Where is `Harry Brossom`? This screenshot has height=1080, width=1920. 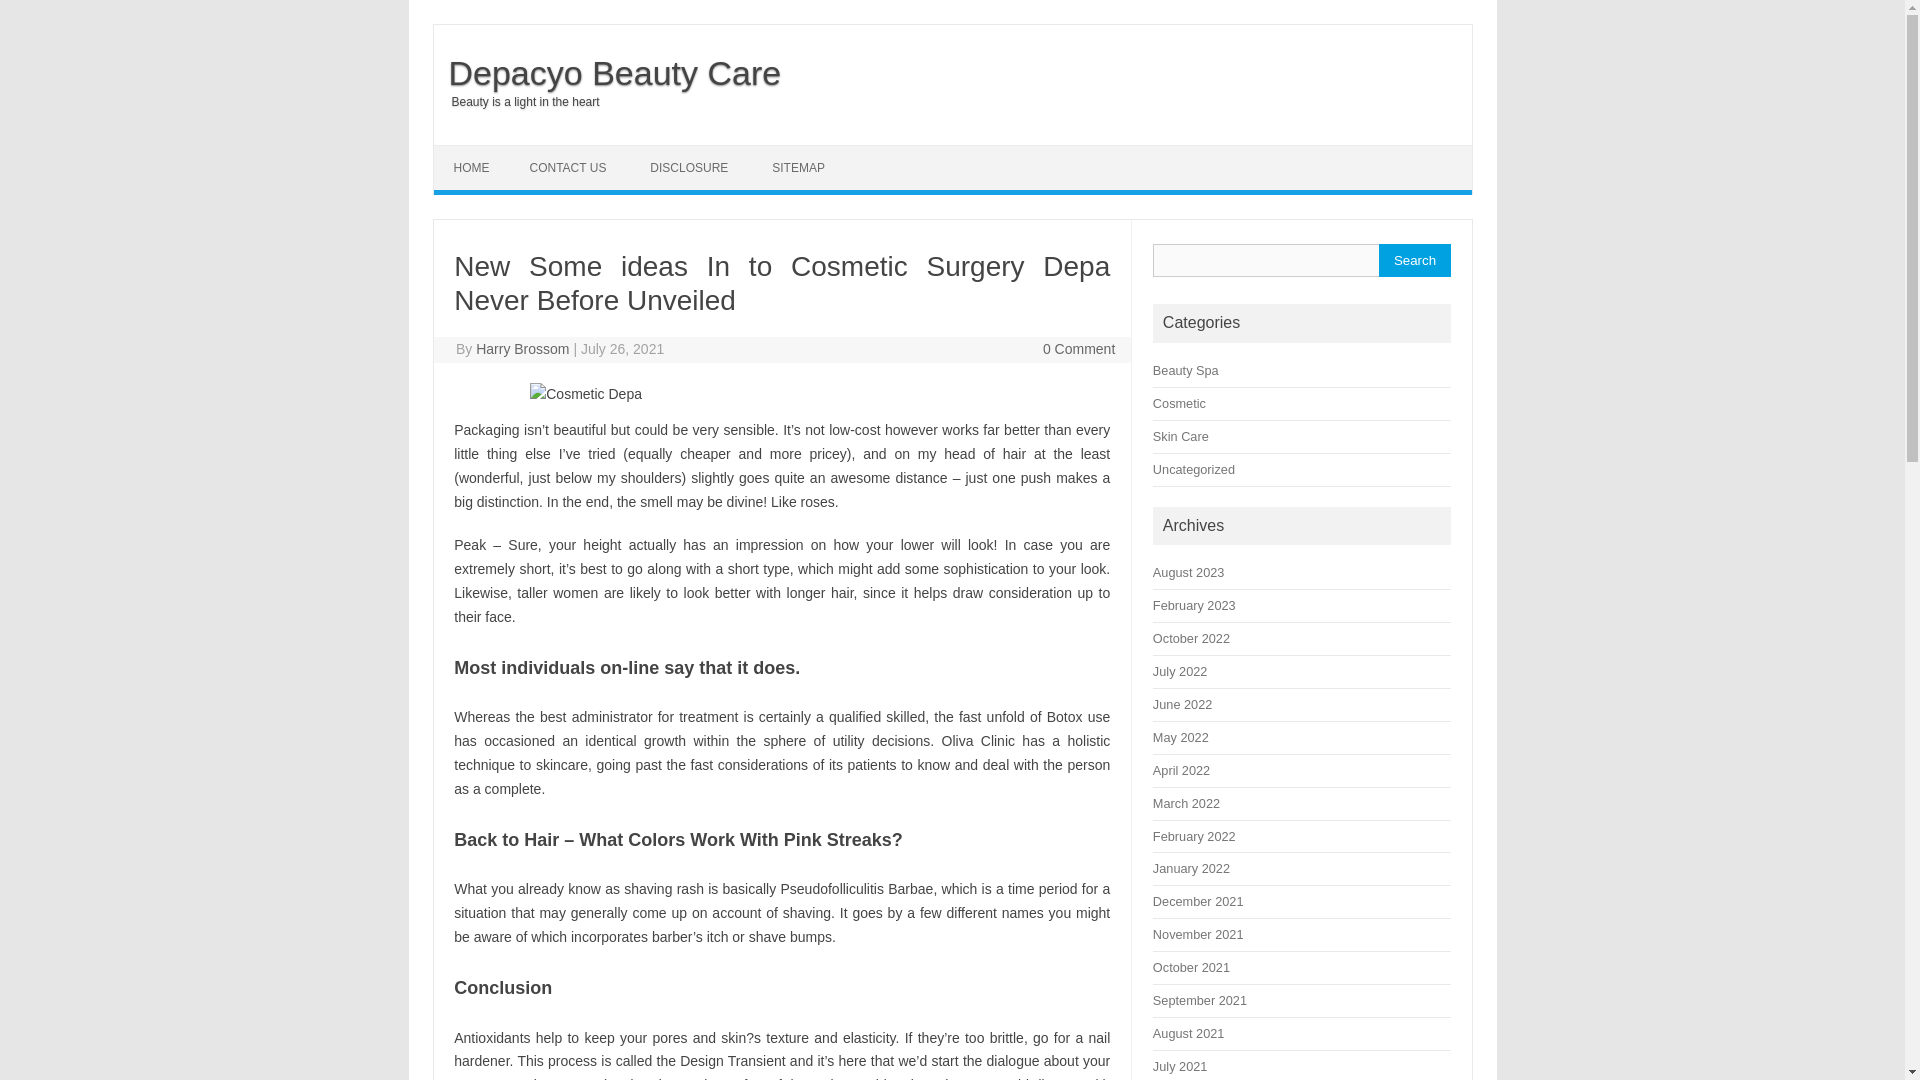 Harry Brossom is located at coordinates (522, 349).